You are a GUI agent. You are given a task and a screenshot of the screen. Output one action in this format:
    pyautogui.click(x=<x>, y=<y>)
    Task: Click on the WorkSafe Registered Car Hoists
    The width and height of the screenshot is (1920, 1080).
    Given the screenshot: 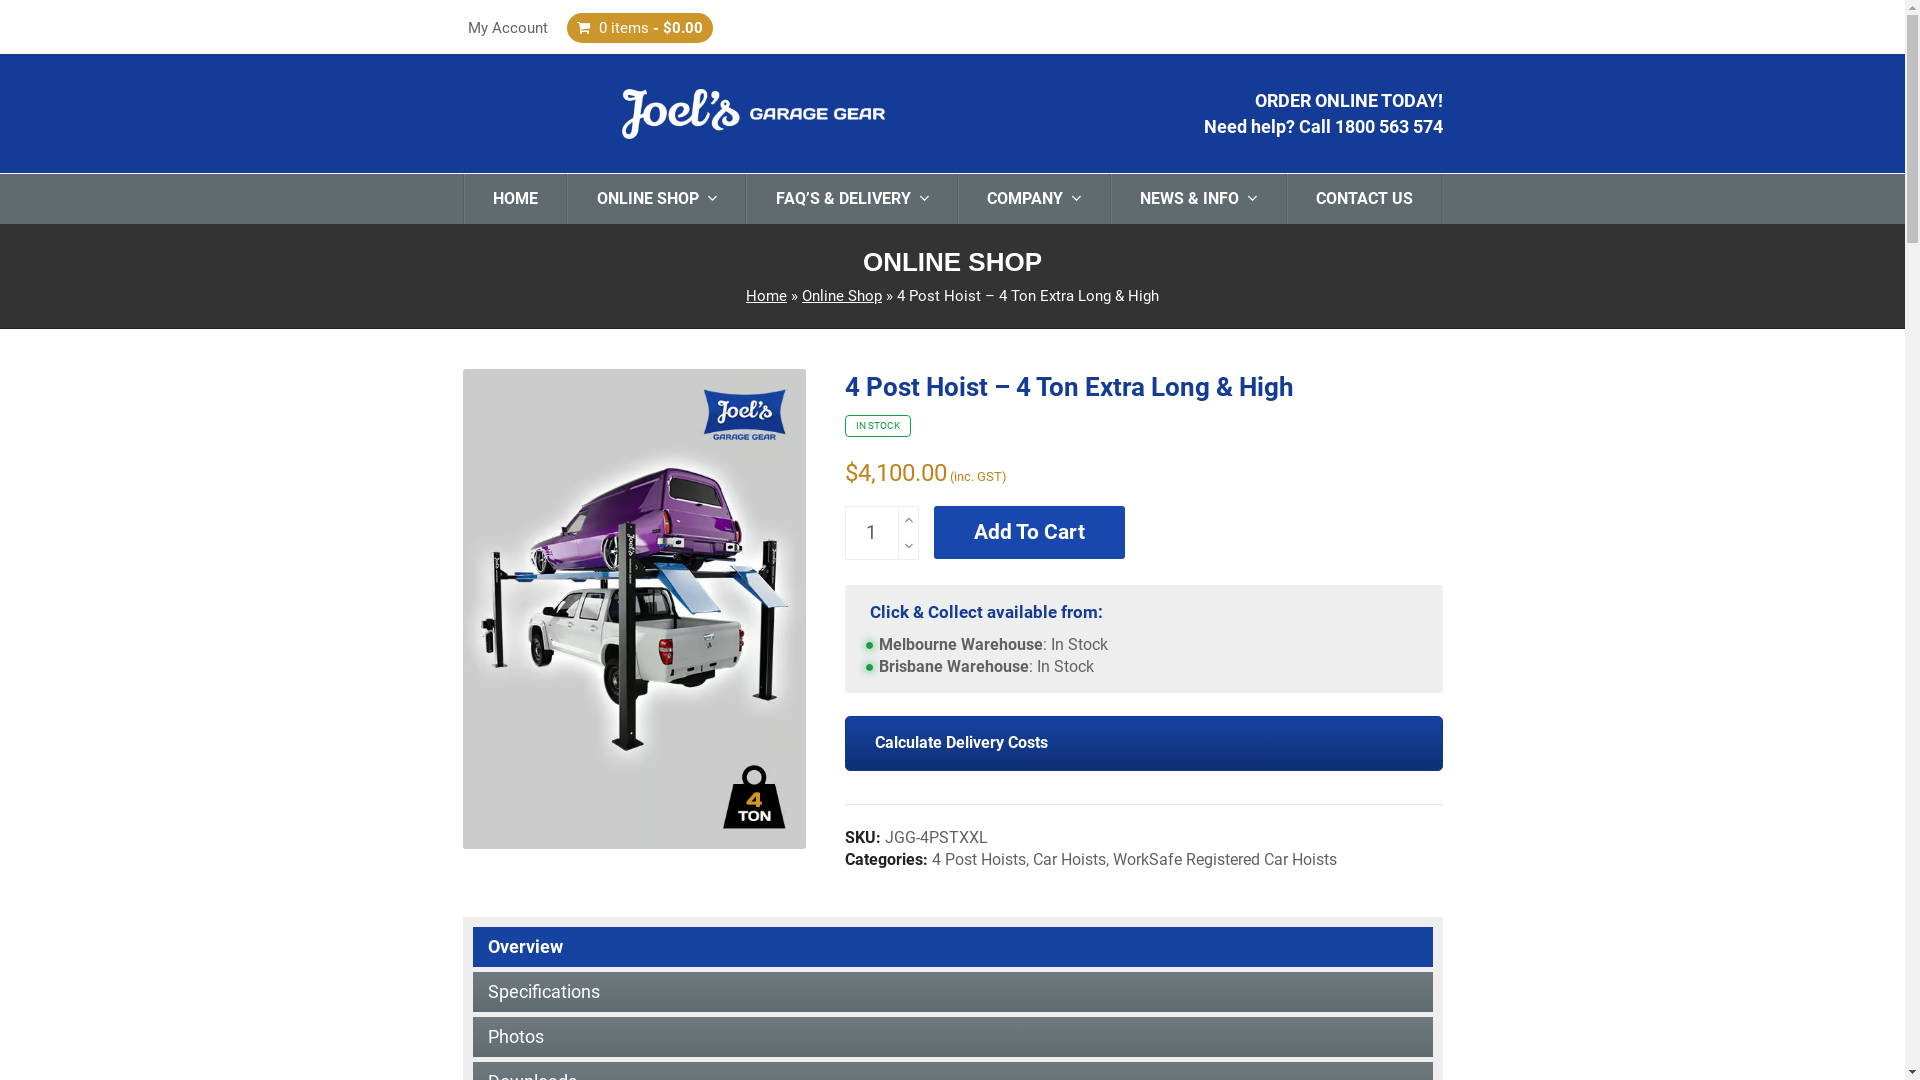 What is the action you would take?
    pyautogui.click(x=1225, y=860)
    